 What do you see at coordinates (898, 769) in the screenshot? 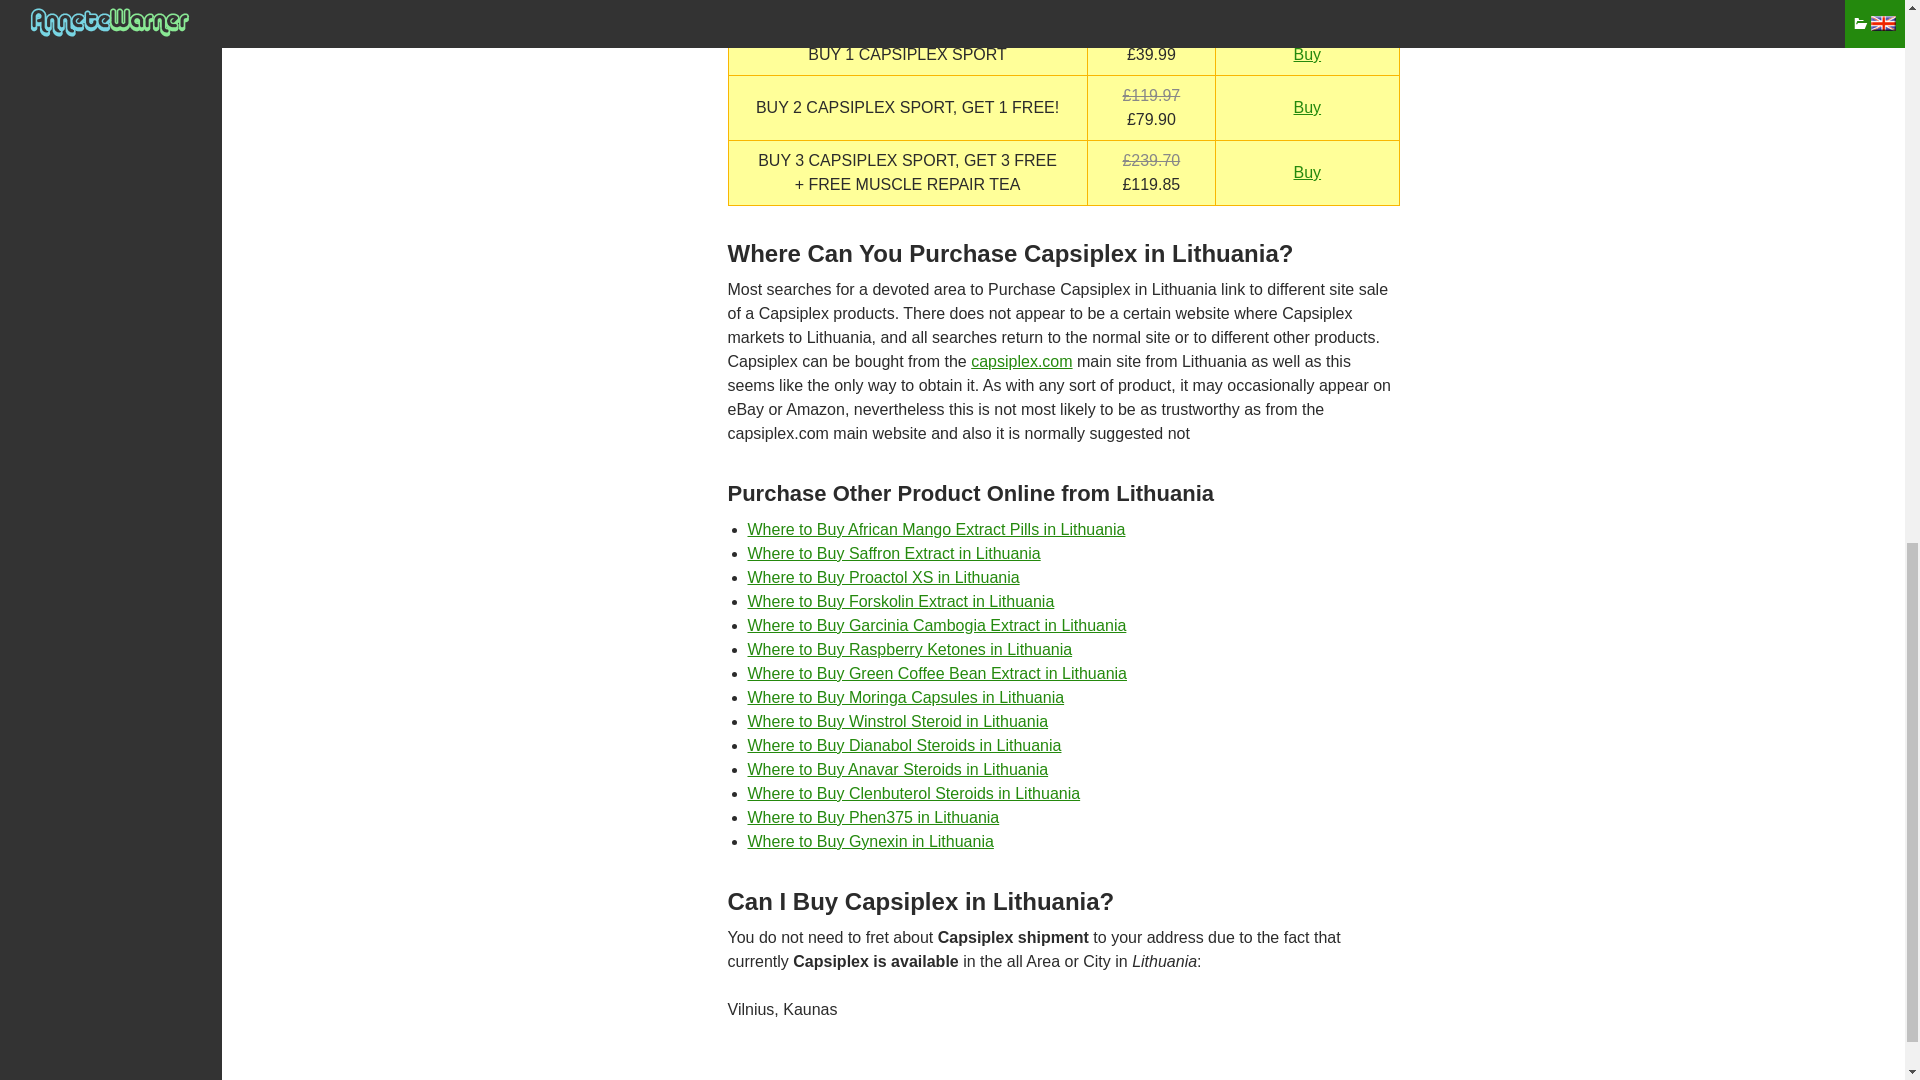
I see `Where to Buy anavar-steroids online Lithuania` at bounding box center [898, 769].